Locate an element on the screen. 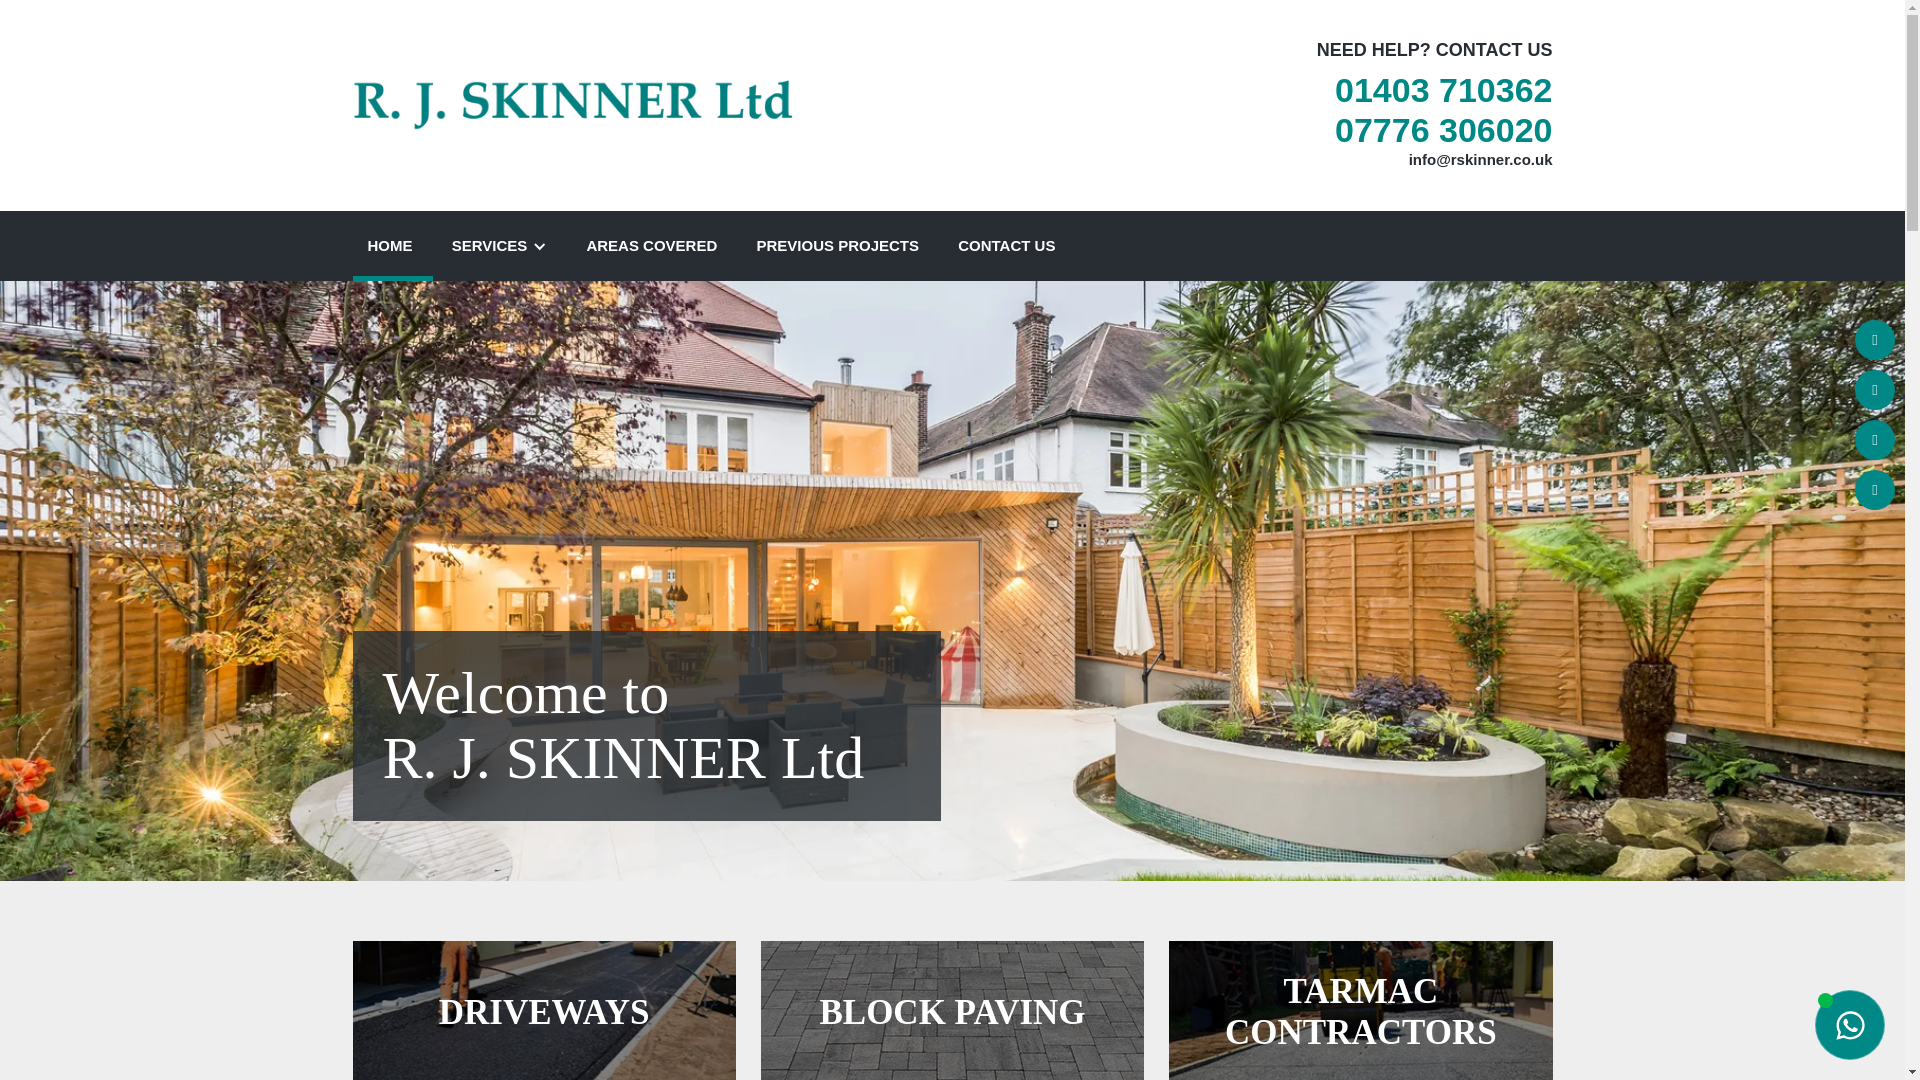 The height and width of the screenshot is (1080, 1920). BLOCK PAVING is located at coordinates (952, 1010).